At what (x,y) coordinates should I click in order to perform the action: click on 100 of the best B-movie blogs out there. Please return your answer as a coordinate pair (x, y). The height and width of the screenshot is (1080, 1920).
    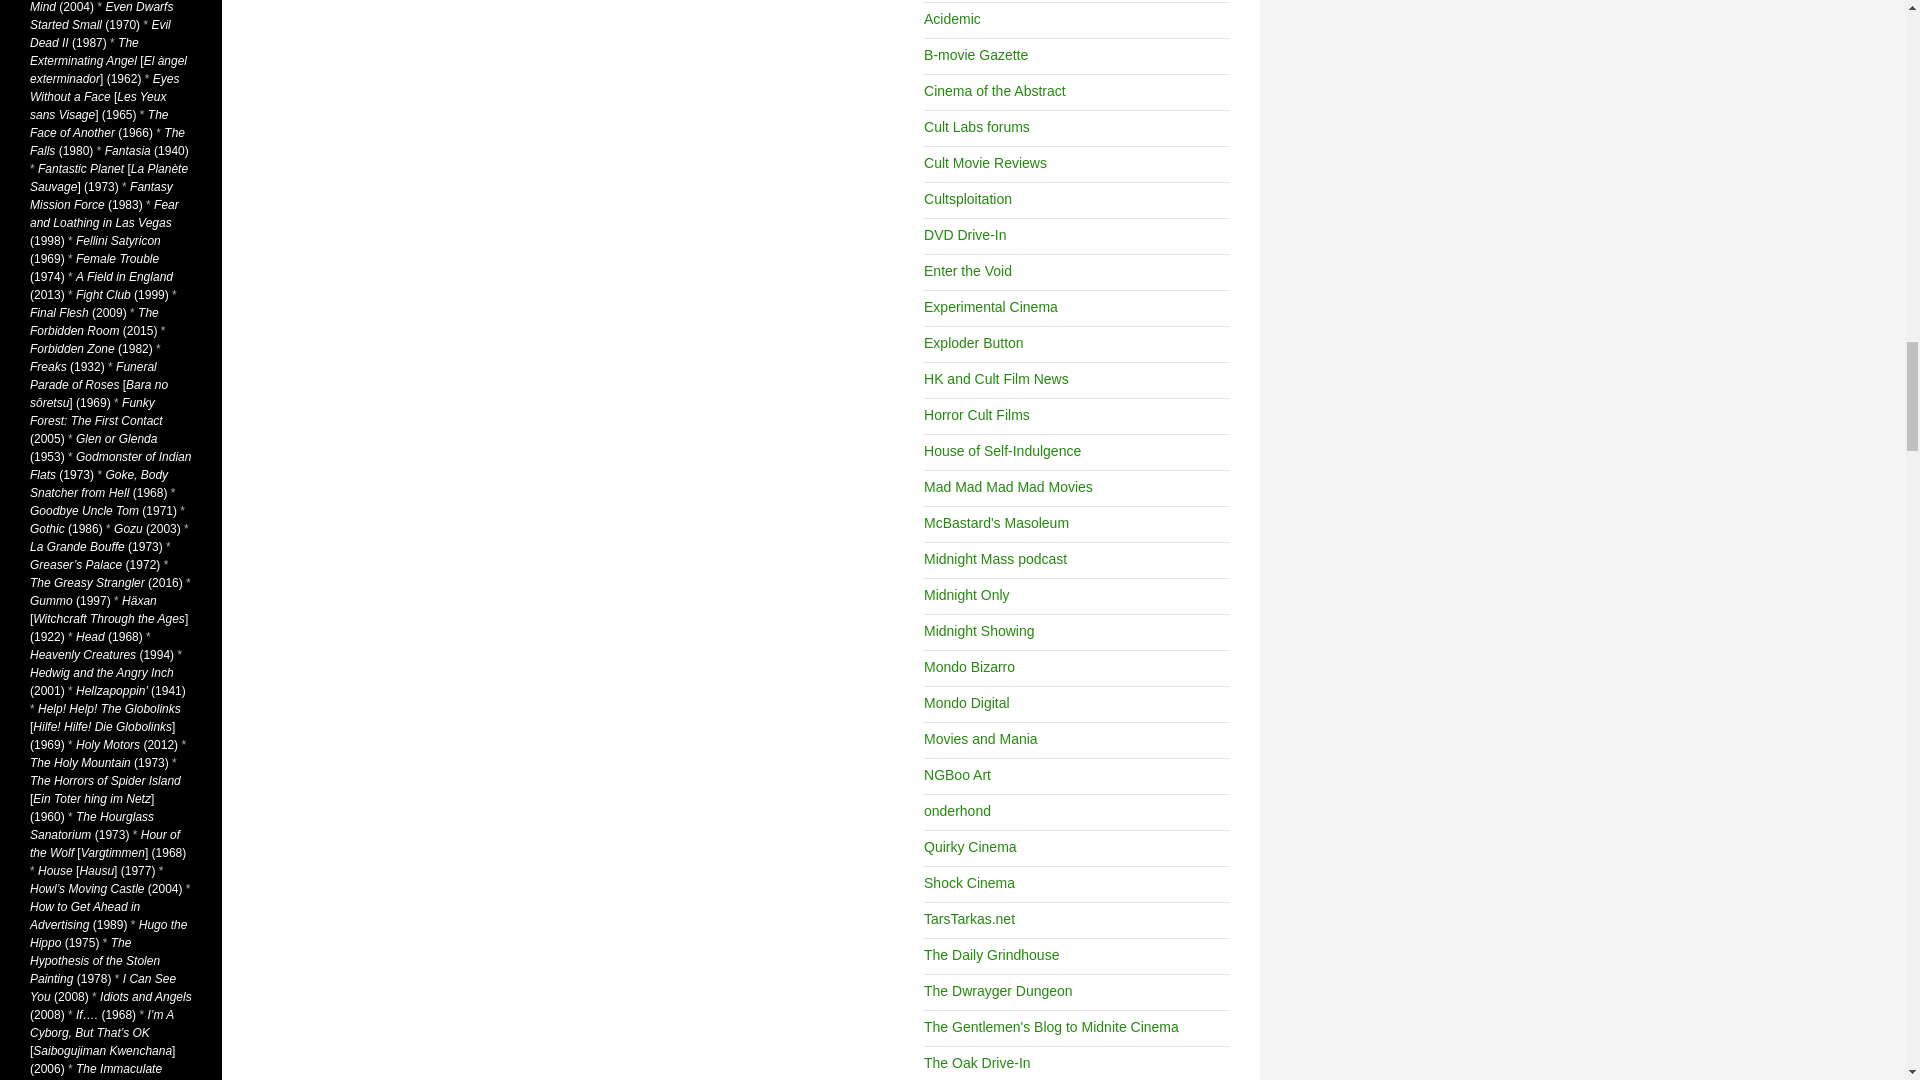
    Looking at the image, I should click on (975, 54).